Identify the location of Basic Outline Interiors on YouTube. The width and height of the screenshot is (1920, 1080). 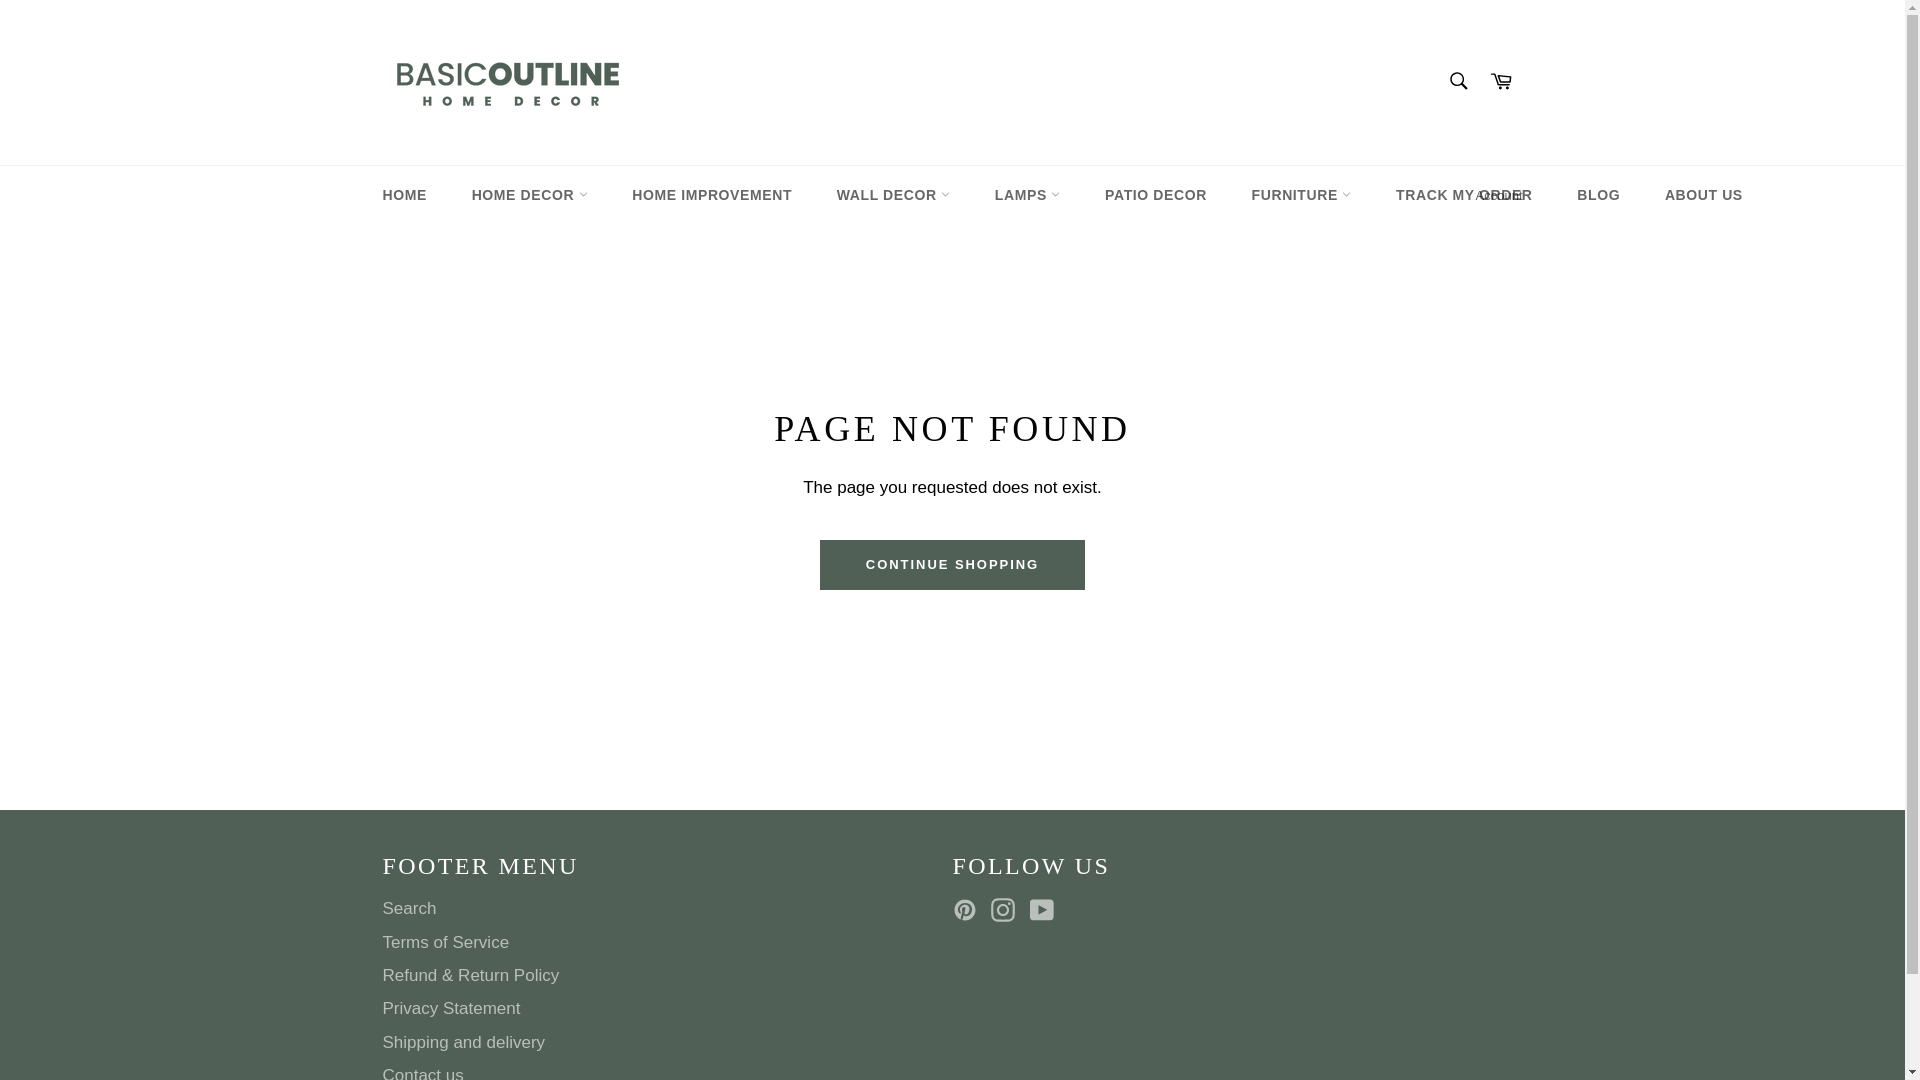
(1046, 910).